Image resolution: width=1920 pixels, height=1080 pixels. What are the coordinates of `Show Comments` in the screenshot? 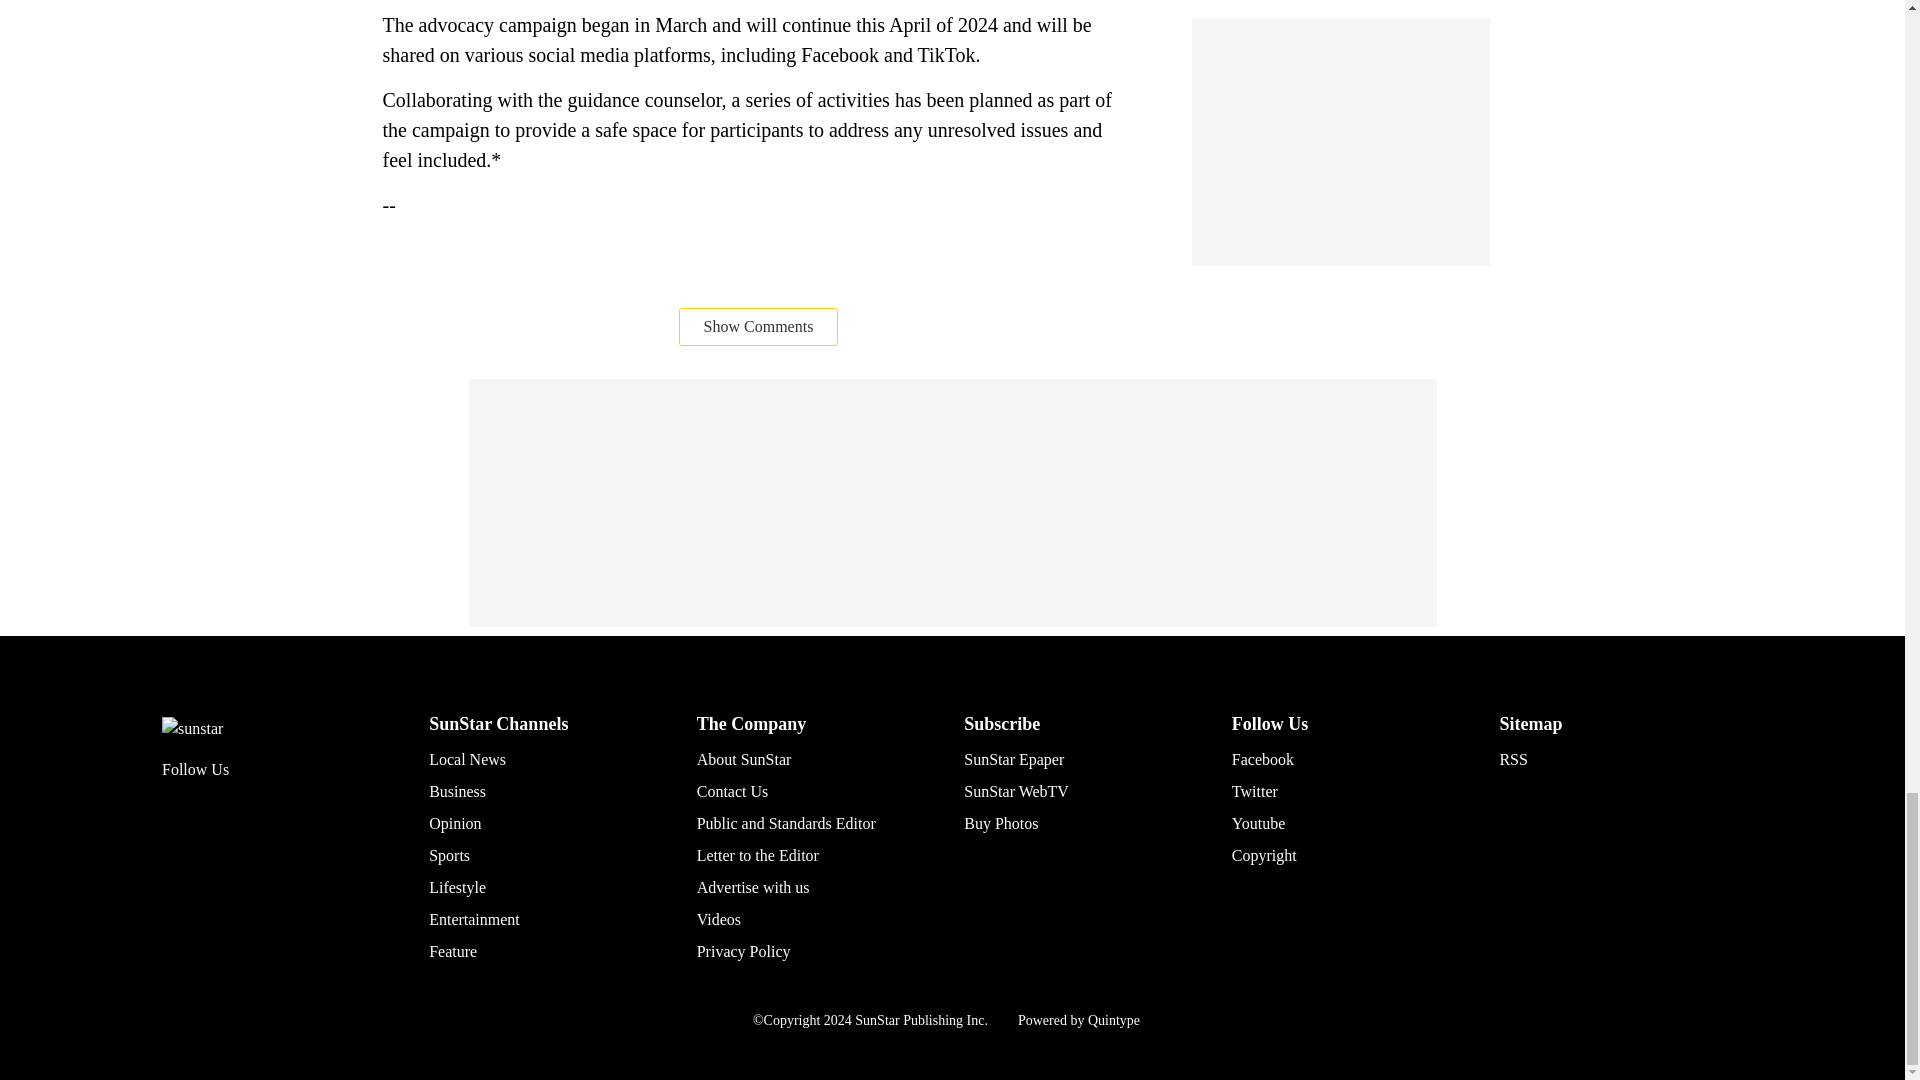 It's located at (759, 326).